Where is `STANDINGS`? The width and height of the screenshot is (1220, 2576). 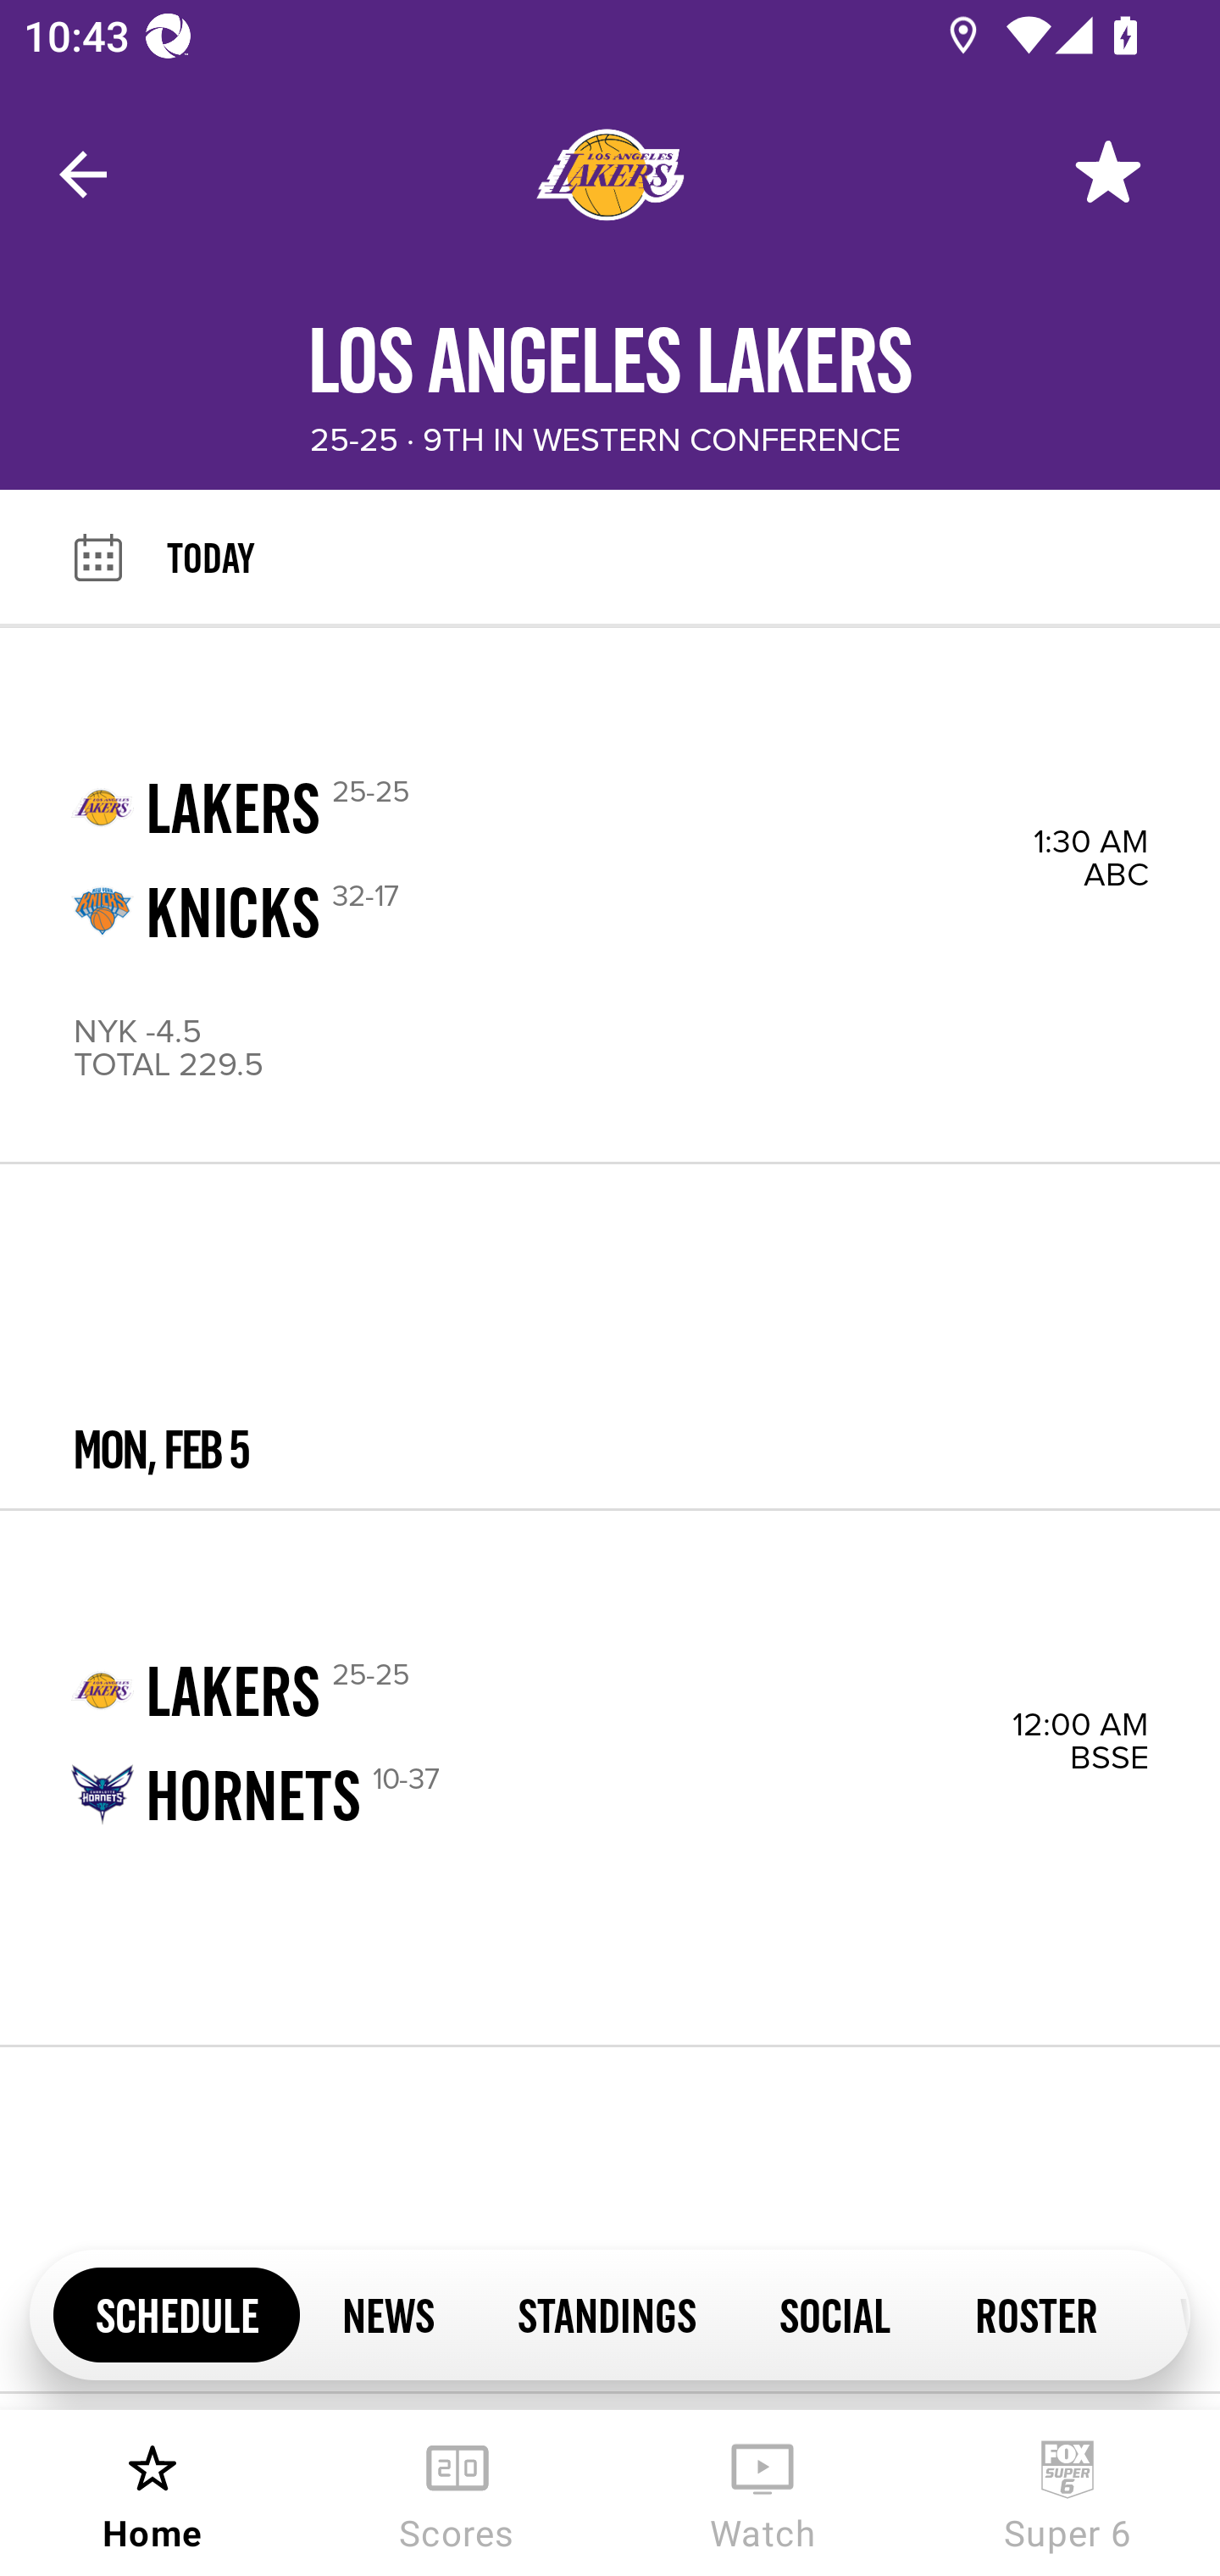 STANDINGS is located at coordinates (607, 2313).